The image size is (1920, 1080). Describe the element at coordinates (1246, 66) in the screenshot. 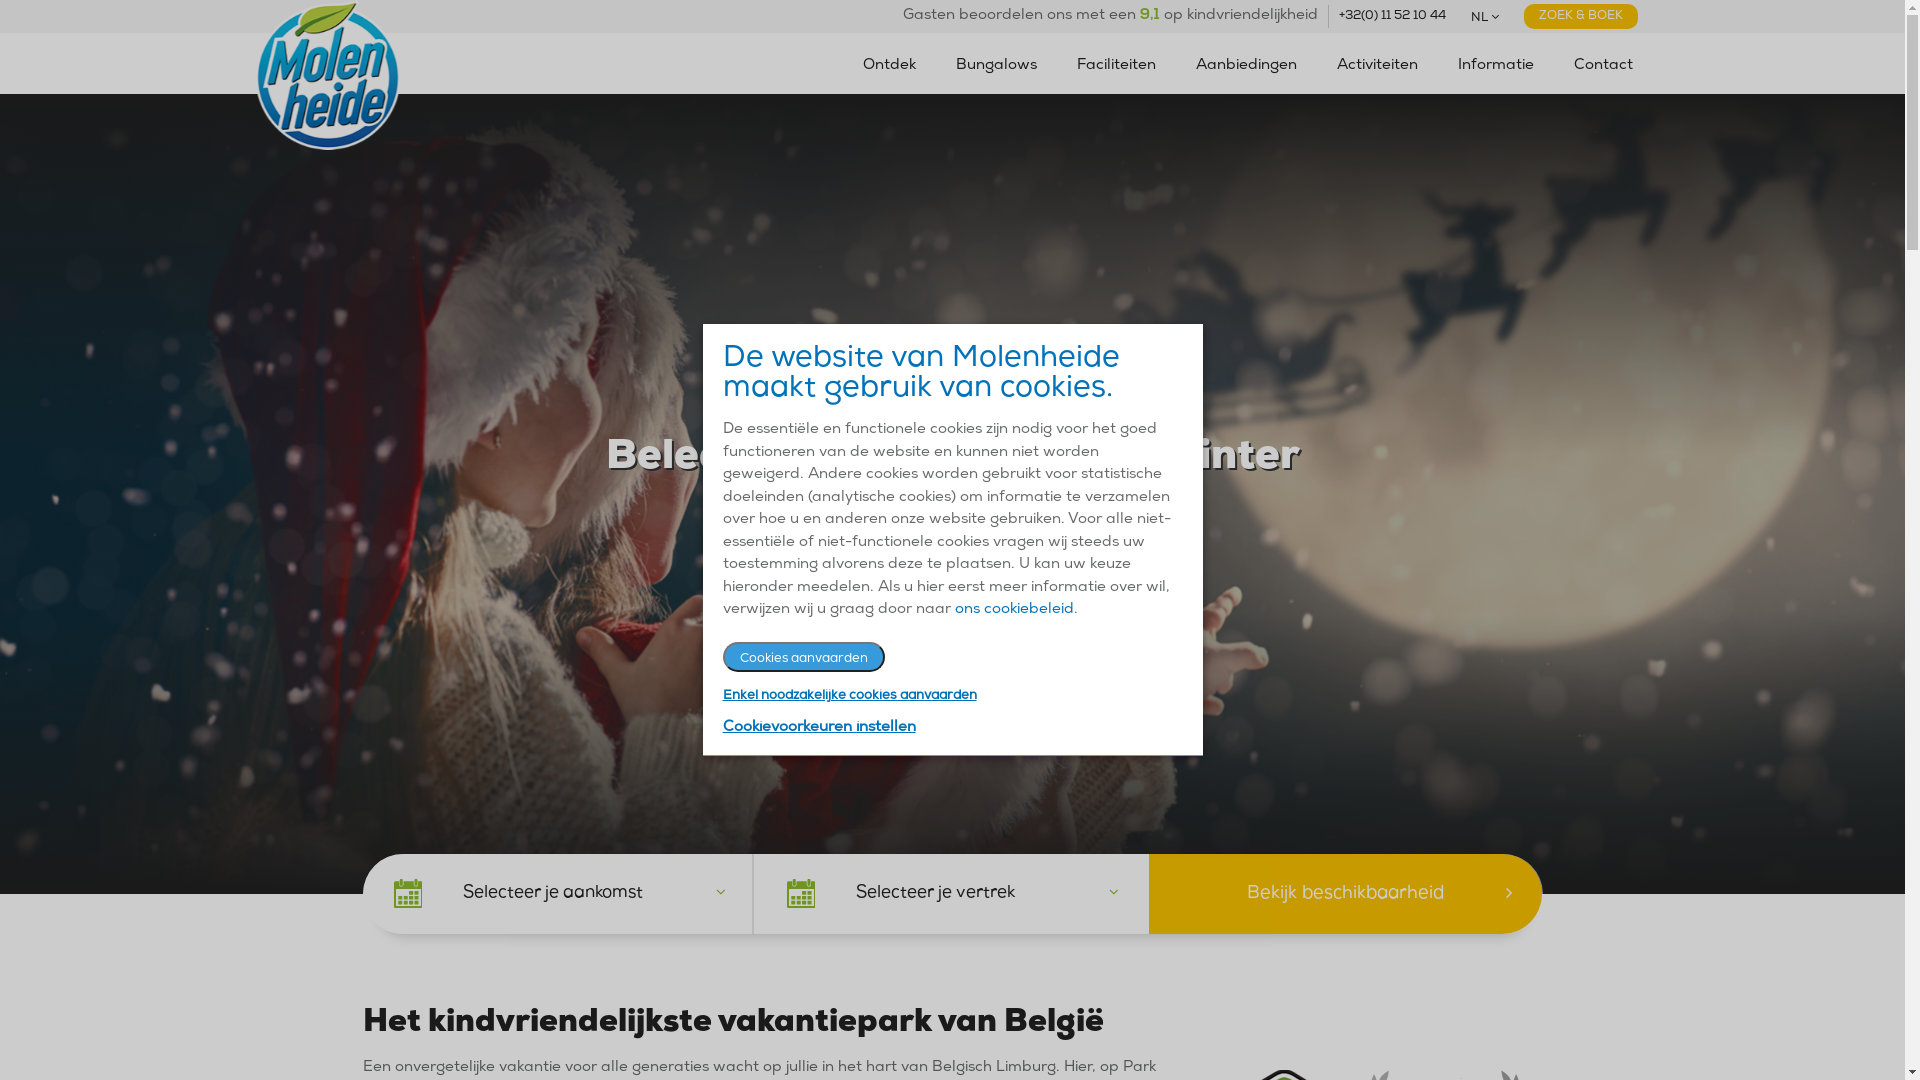

I see `Aanbiedingen` at that location.